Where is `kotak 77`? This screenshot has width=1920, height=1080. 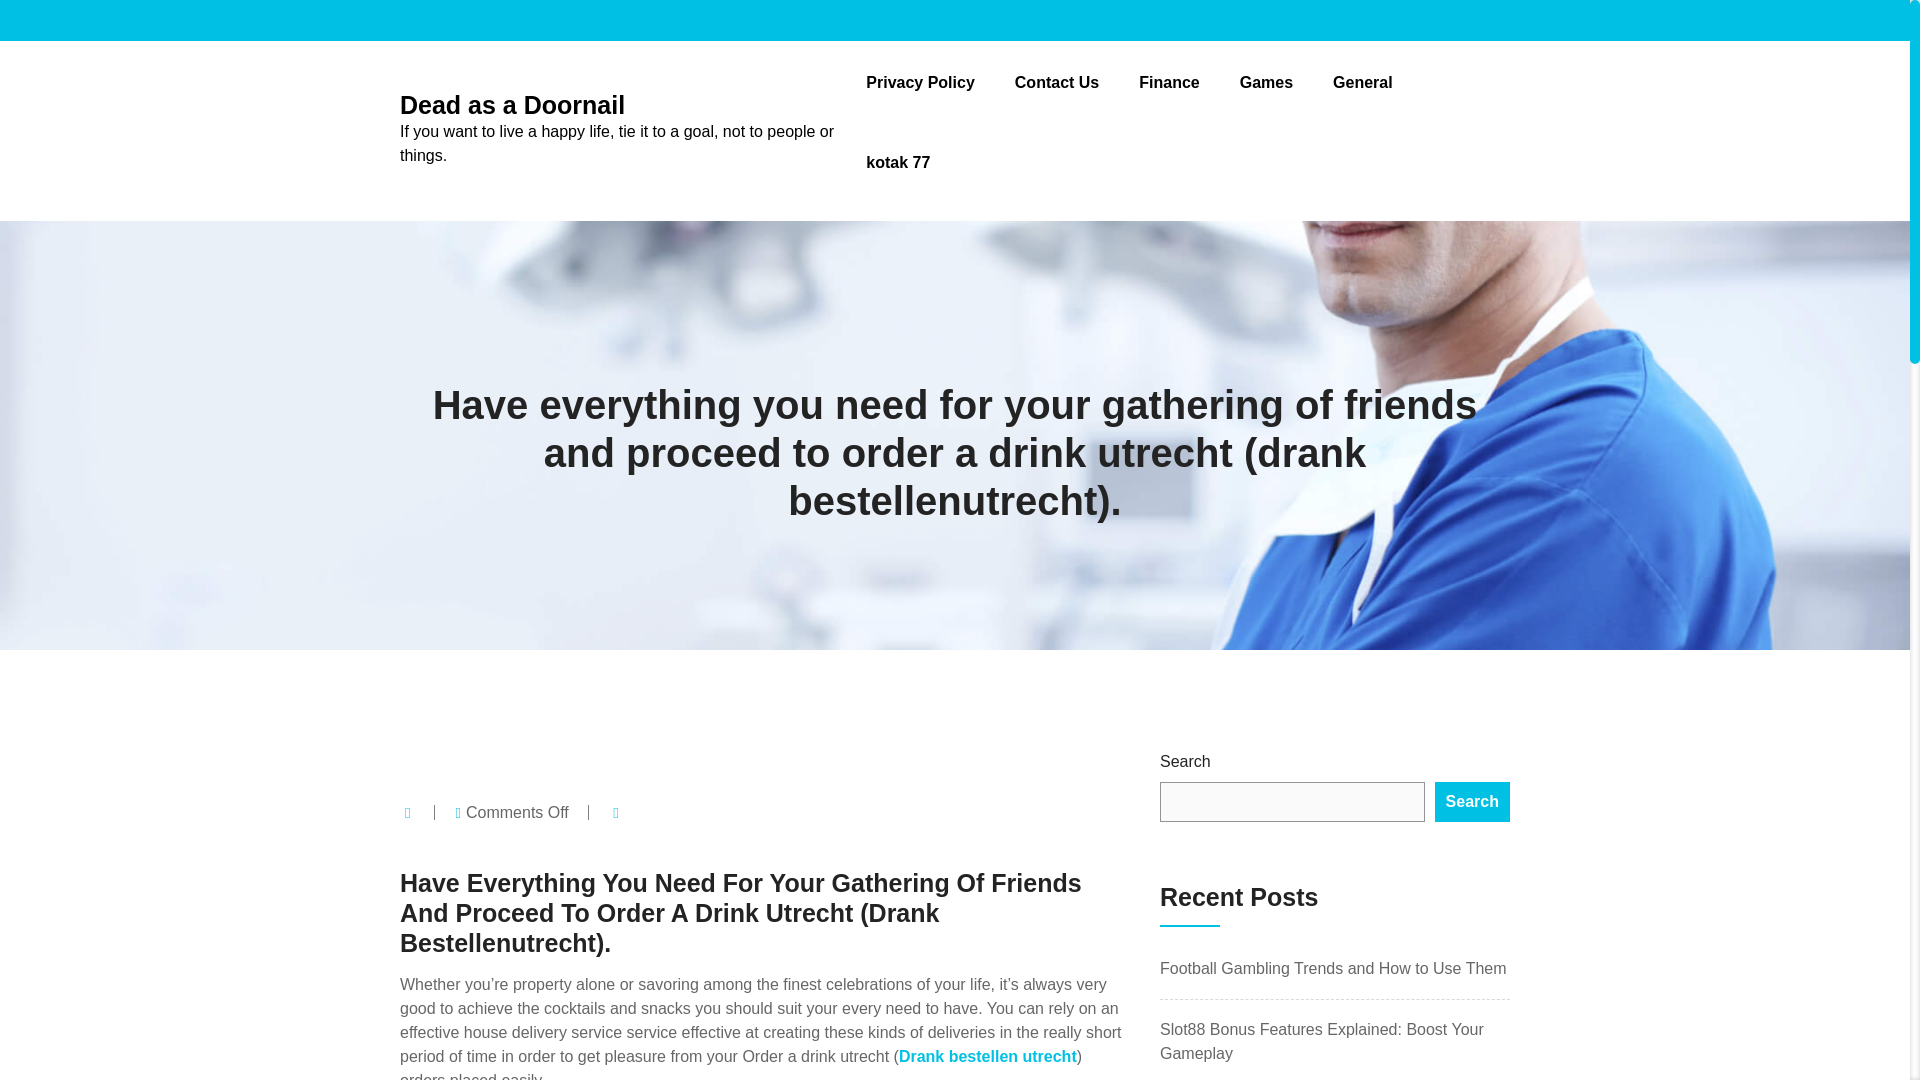
kotak 77 is located at coordinates (897, 162).